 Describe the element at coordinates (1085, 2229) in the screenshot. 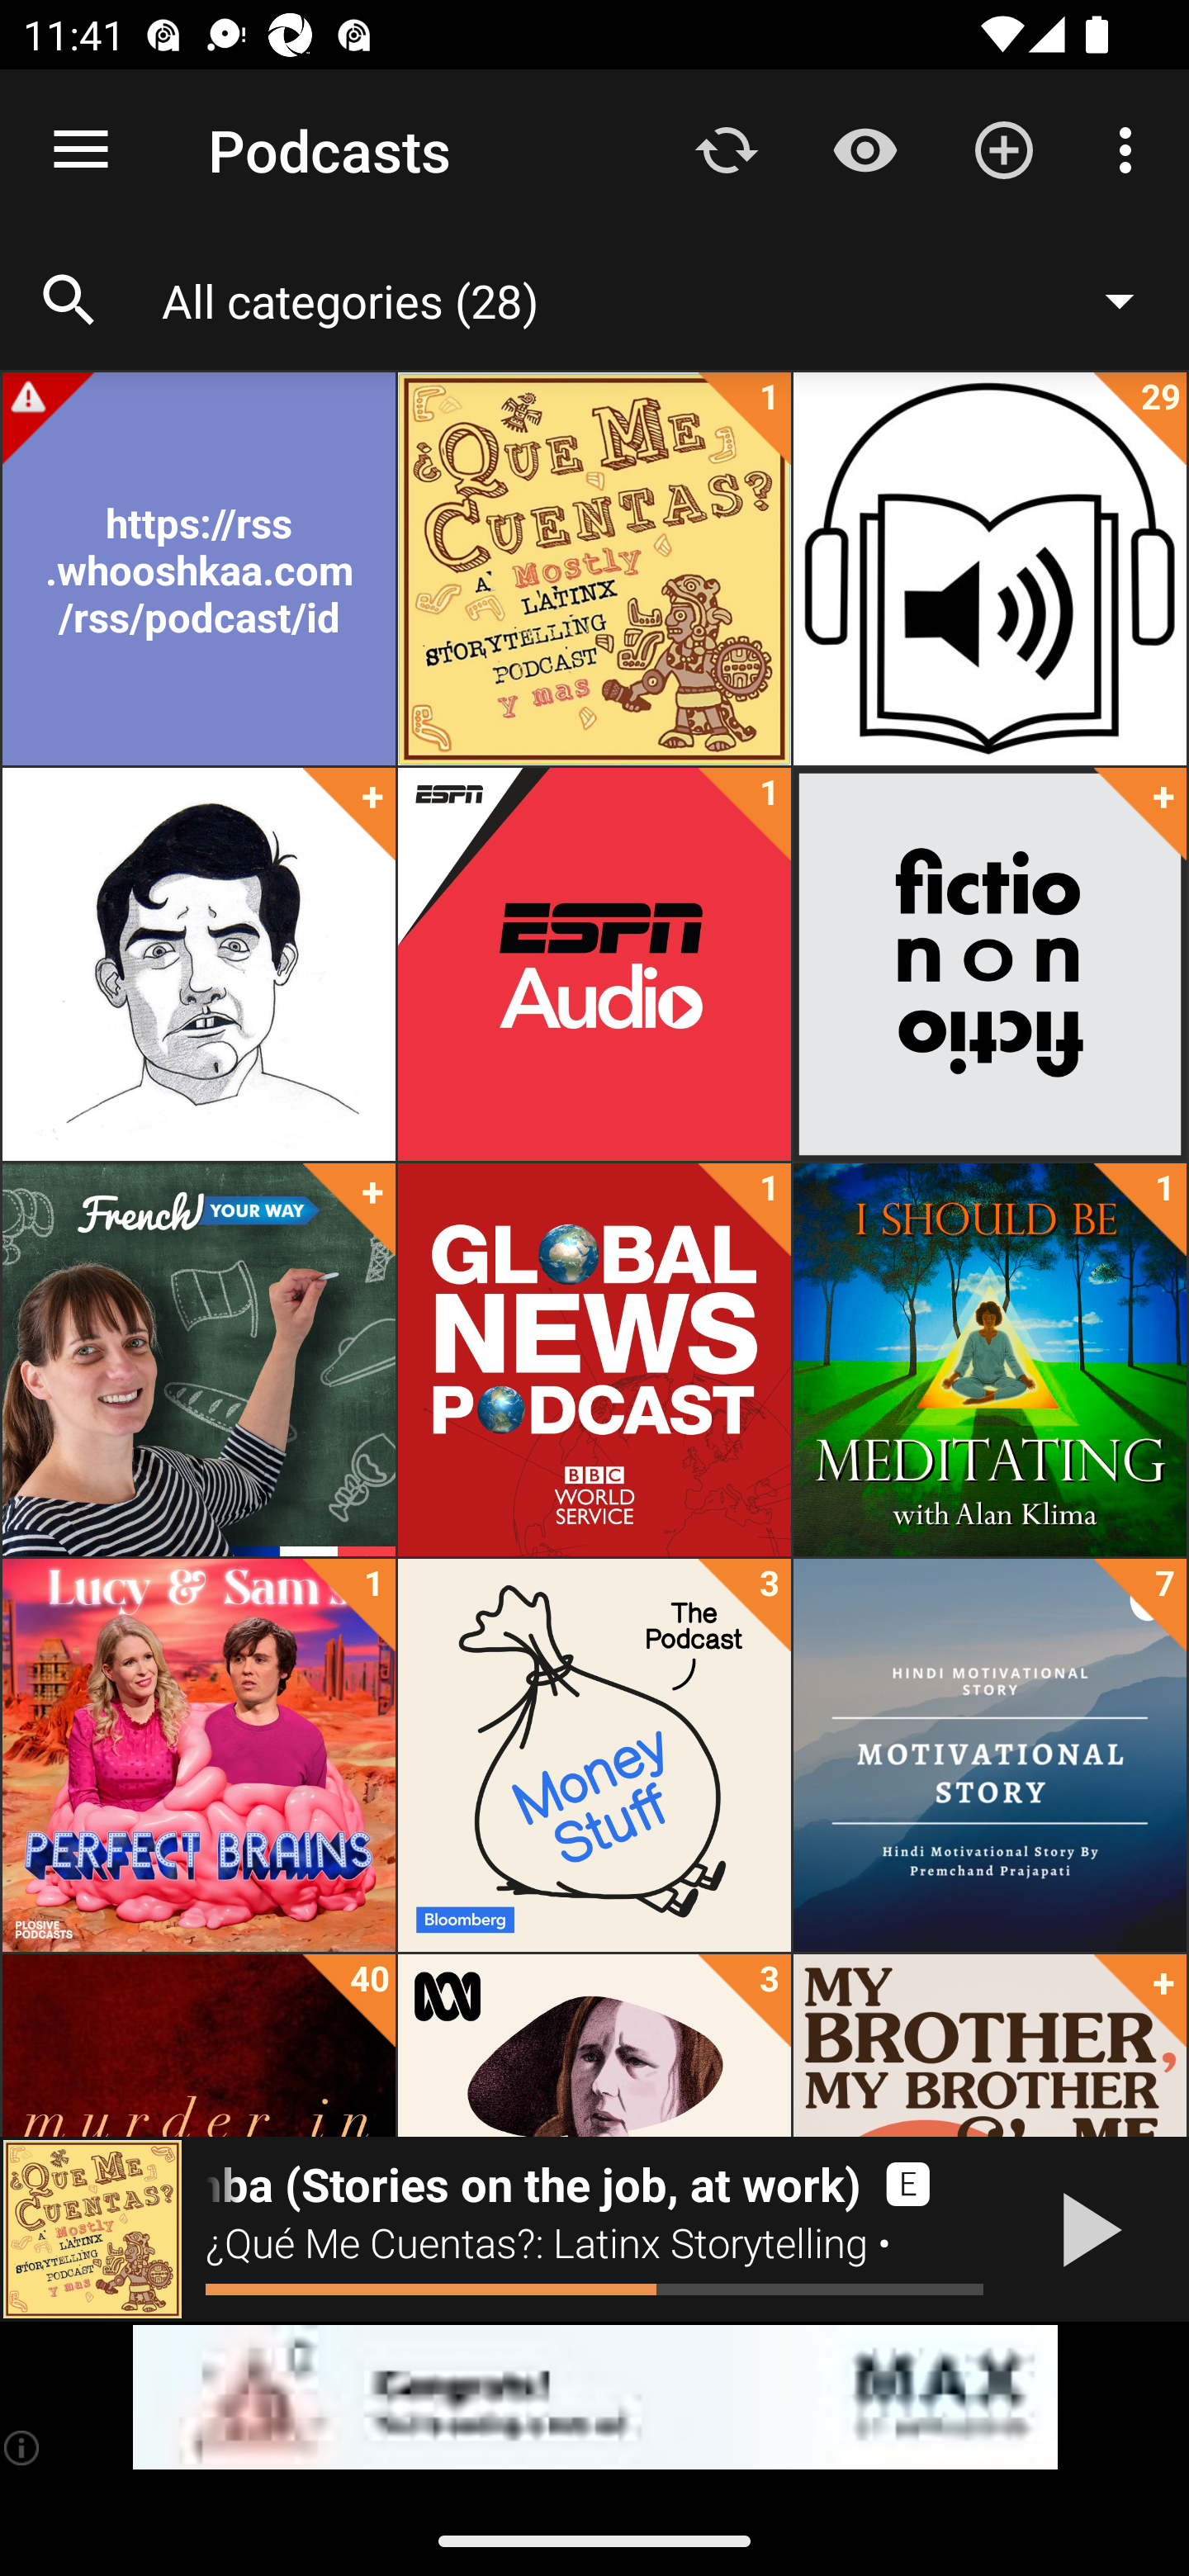

I see `Play / Pause` at that location.